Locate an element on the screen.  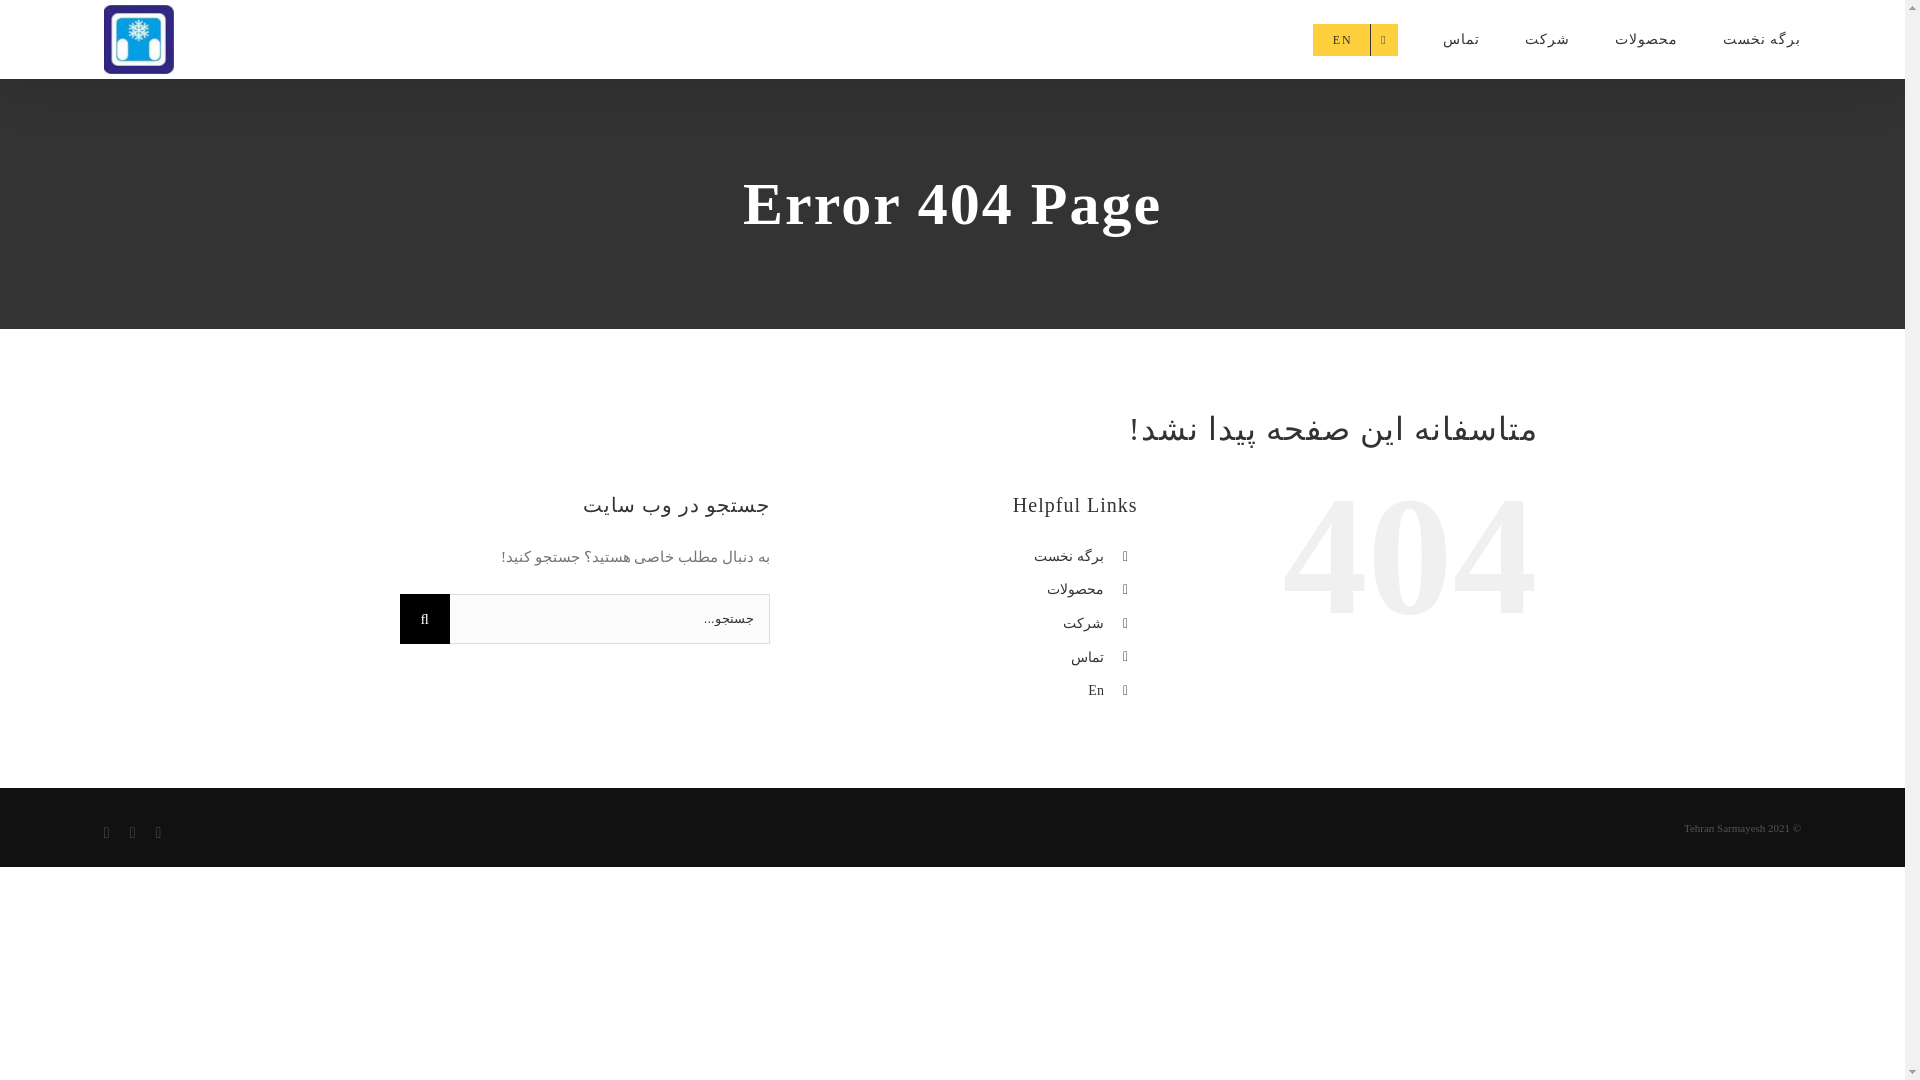
En is located at coordinates (1096, 690).